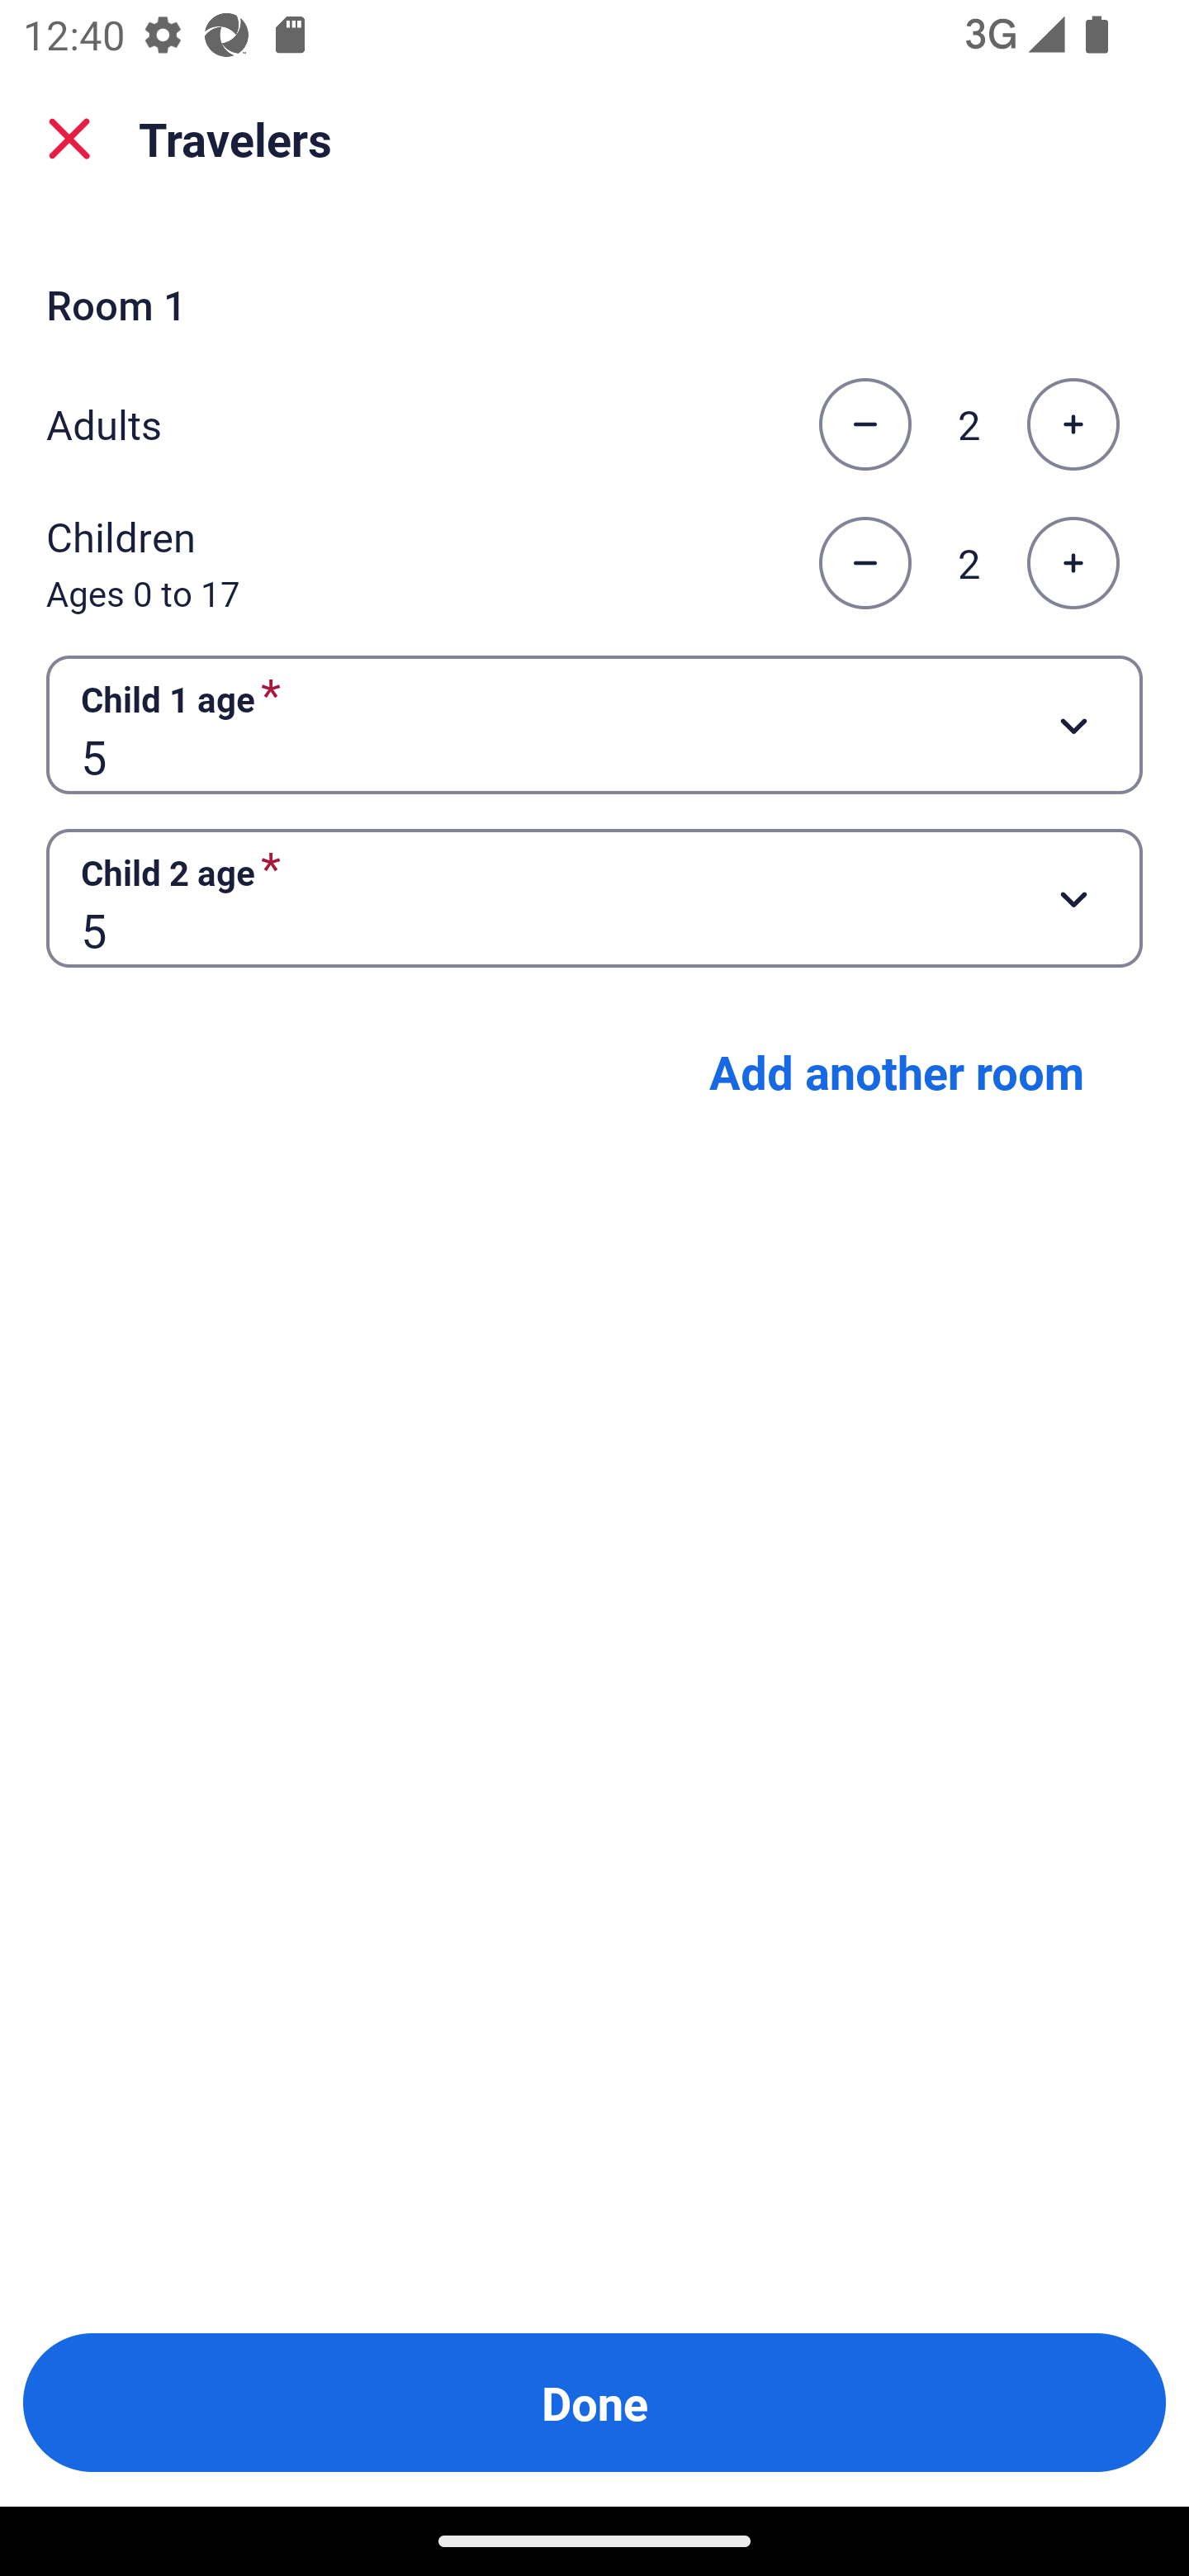 The width and height of the screenshot is (1189, 2576). Describe the element at coordinates (1073, 564) in the screenshot. I see `Increase the number of children` at that location.